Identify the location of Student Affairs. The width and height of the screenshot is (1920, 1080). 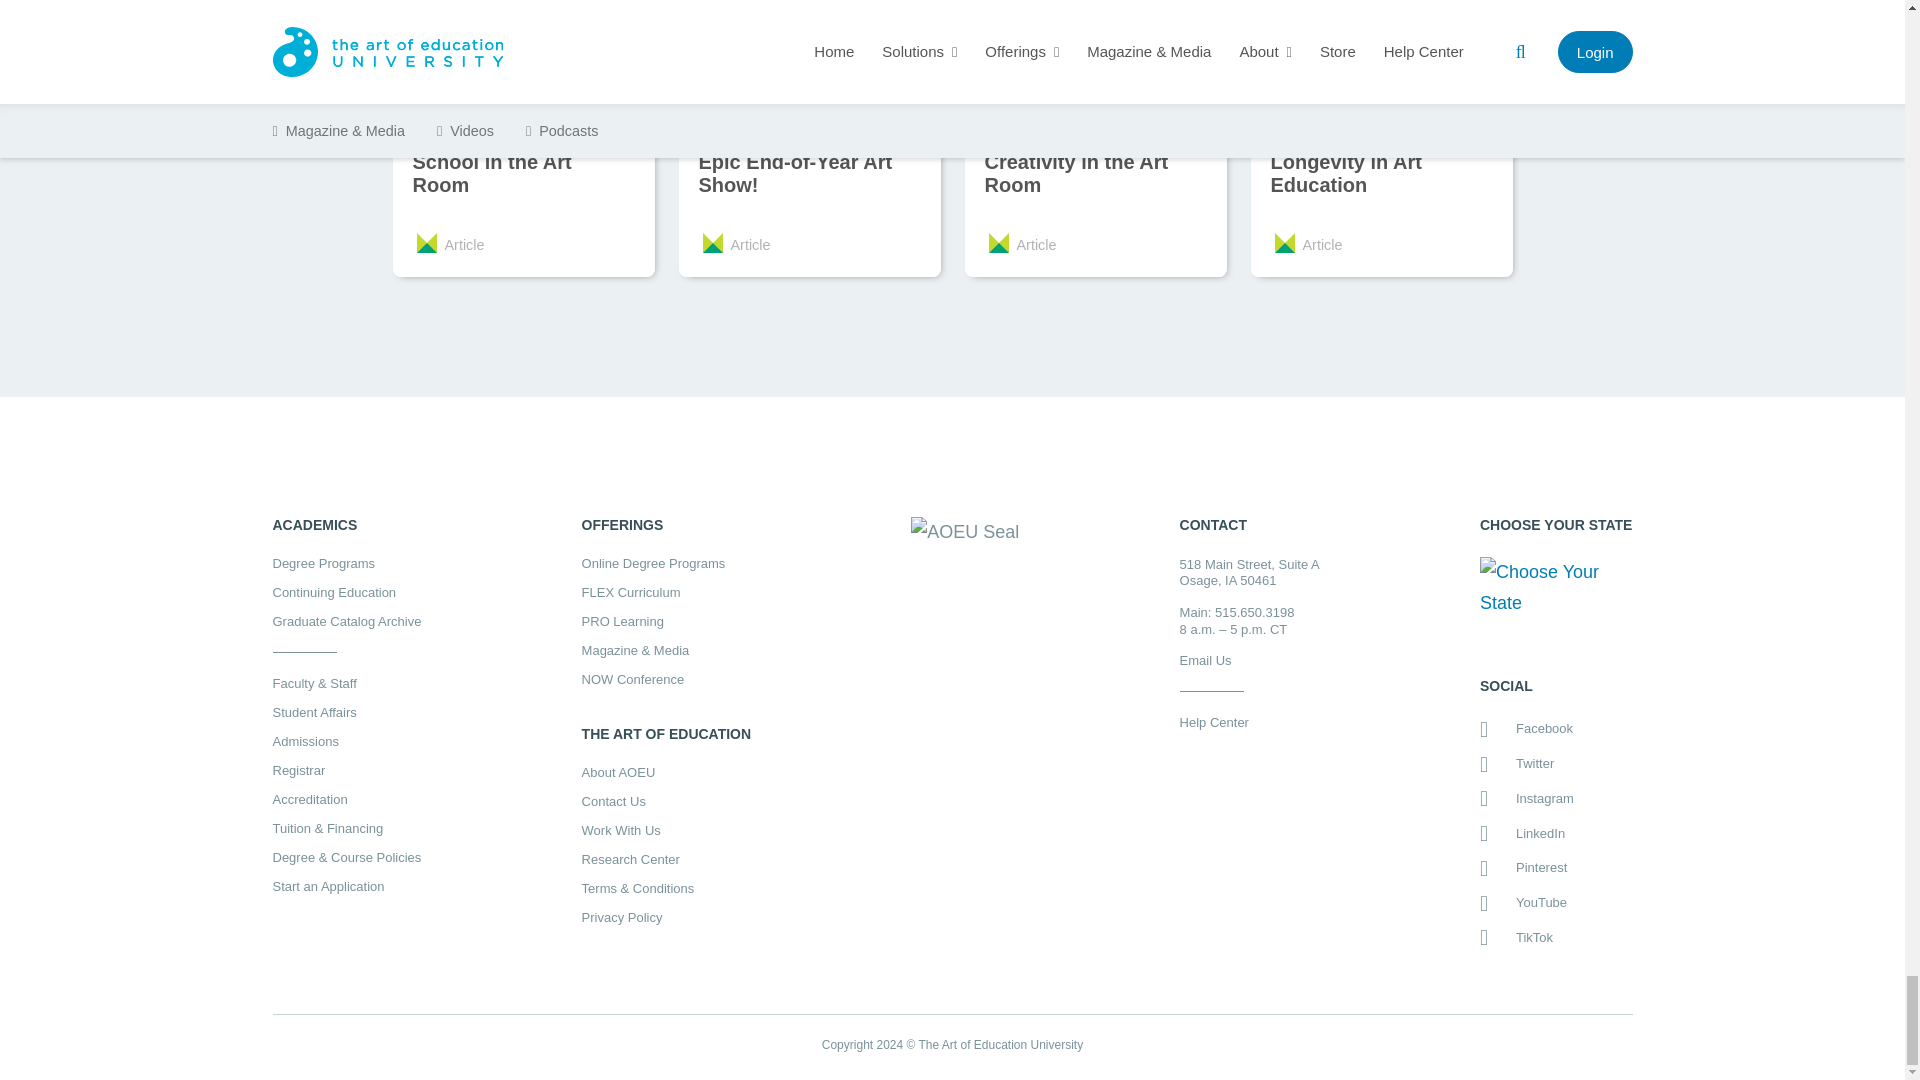
(346, 712).